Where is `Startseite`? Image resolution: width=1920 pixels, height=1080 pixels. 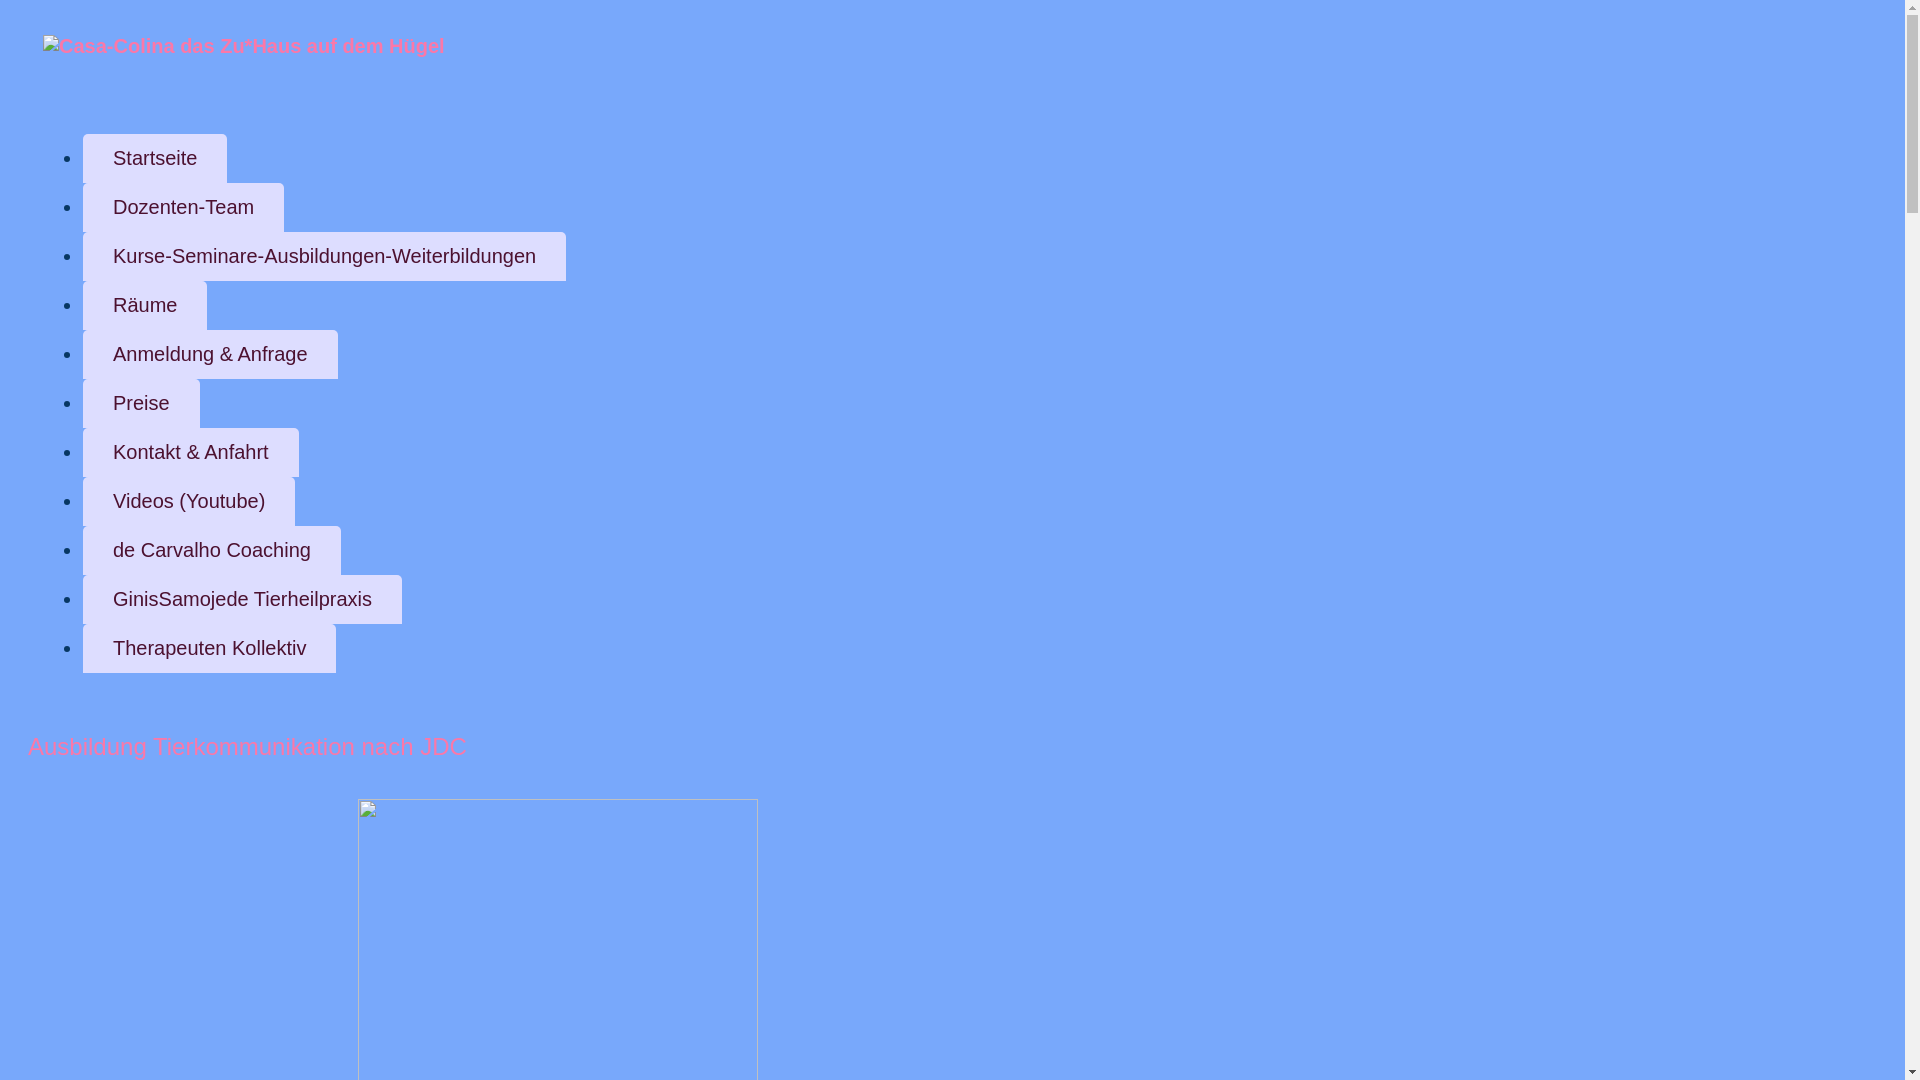
Startseite is located at coordinates (155, 158).